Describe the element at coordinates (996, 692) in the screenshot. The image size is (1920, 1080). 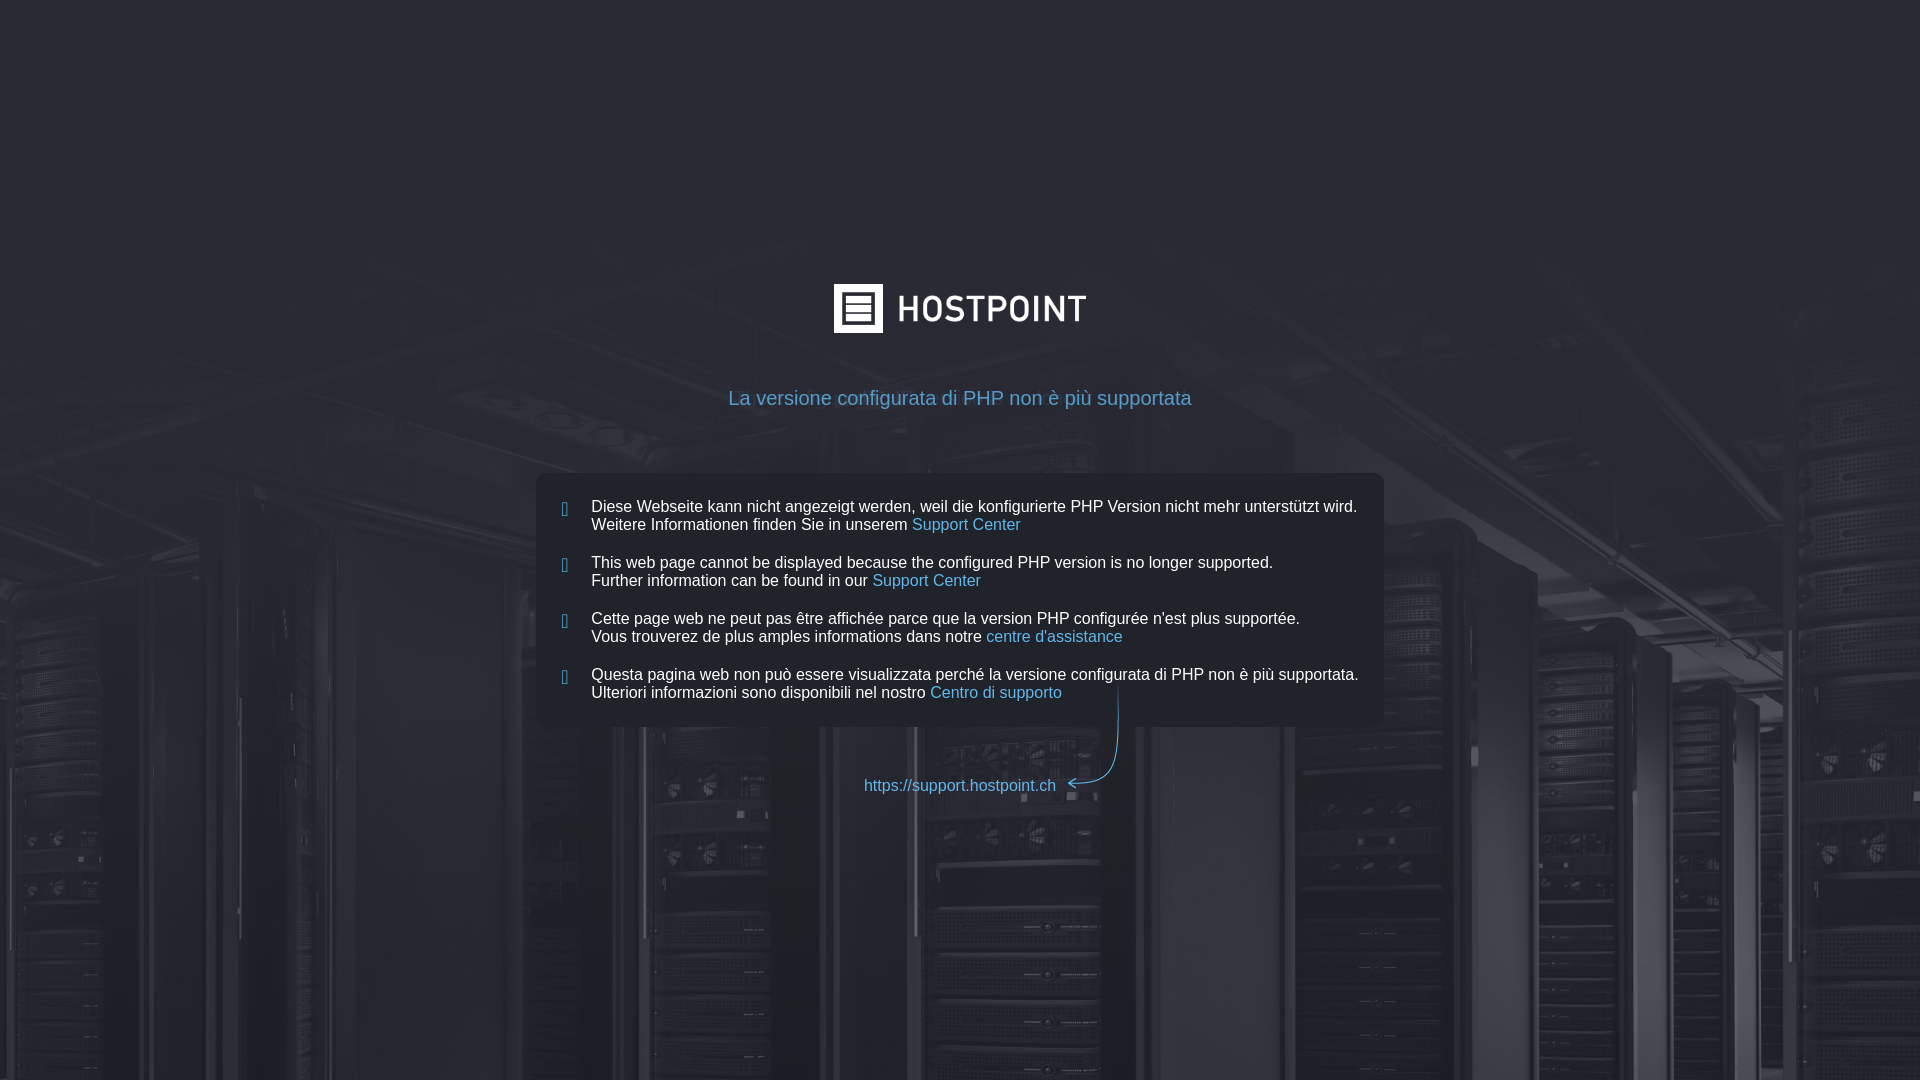
I see `Centro di supporto` at that location.